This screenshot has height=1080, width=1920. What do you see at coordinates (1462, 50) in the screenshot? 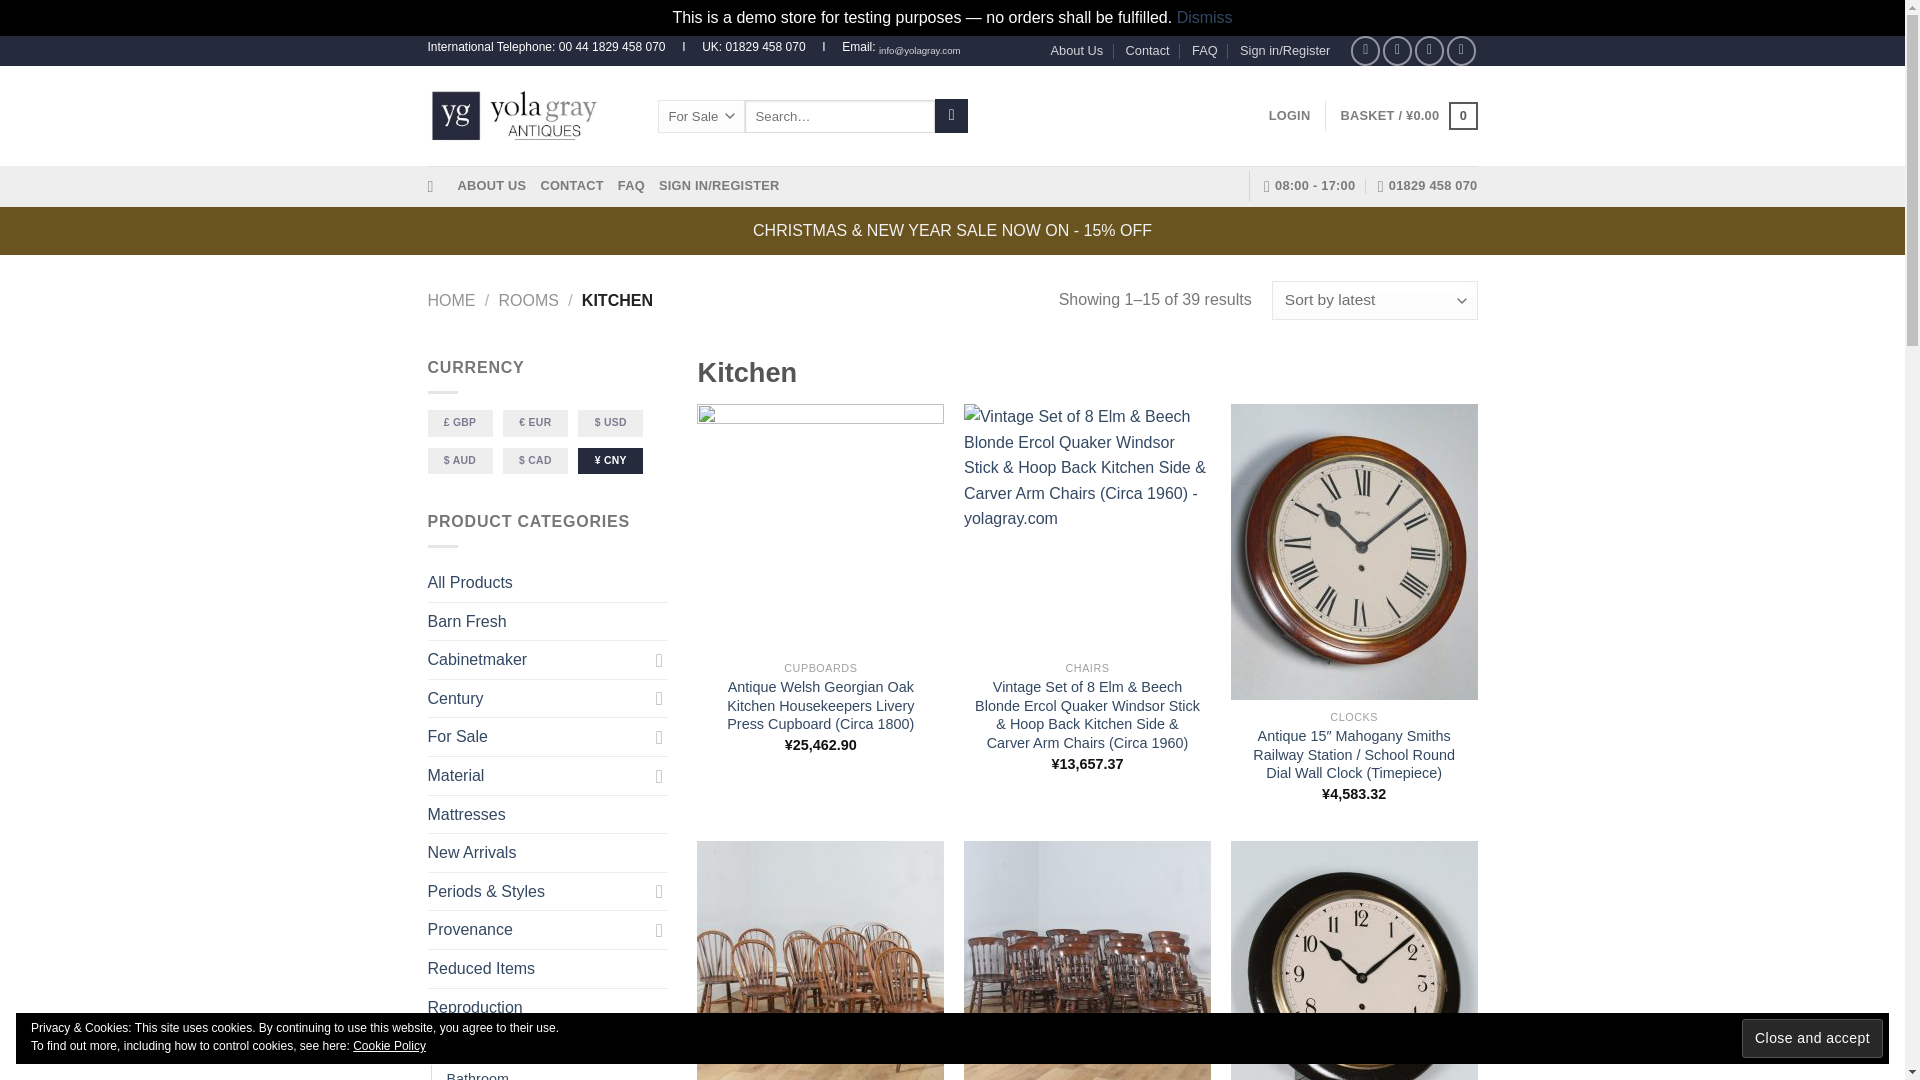
I see `Follow on Pinterest` at bounding box center [1462, 50].